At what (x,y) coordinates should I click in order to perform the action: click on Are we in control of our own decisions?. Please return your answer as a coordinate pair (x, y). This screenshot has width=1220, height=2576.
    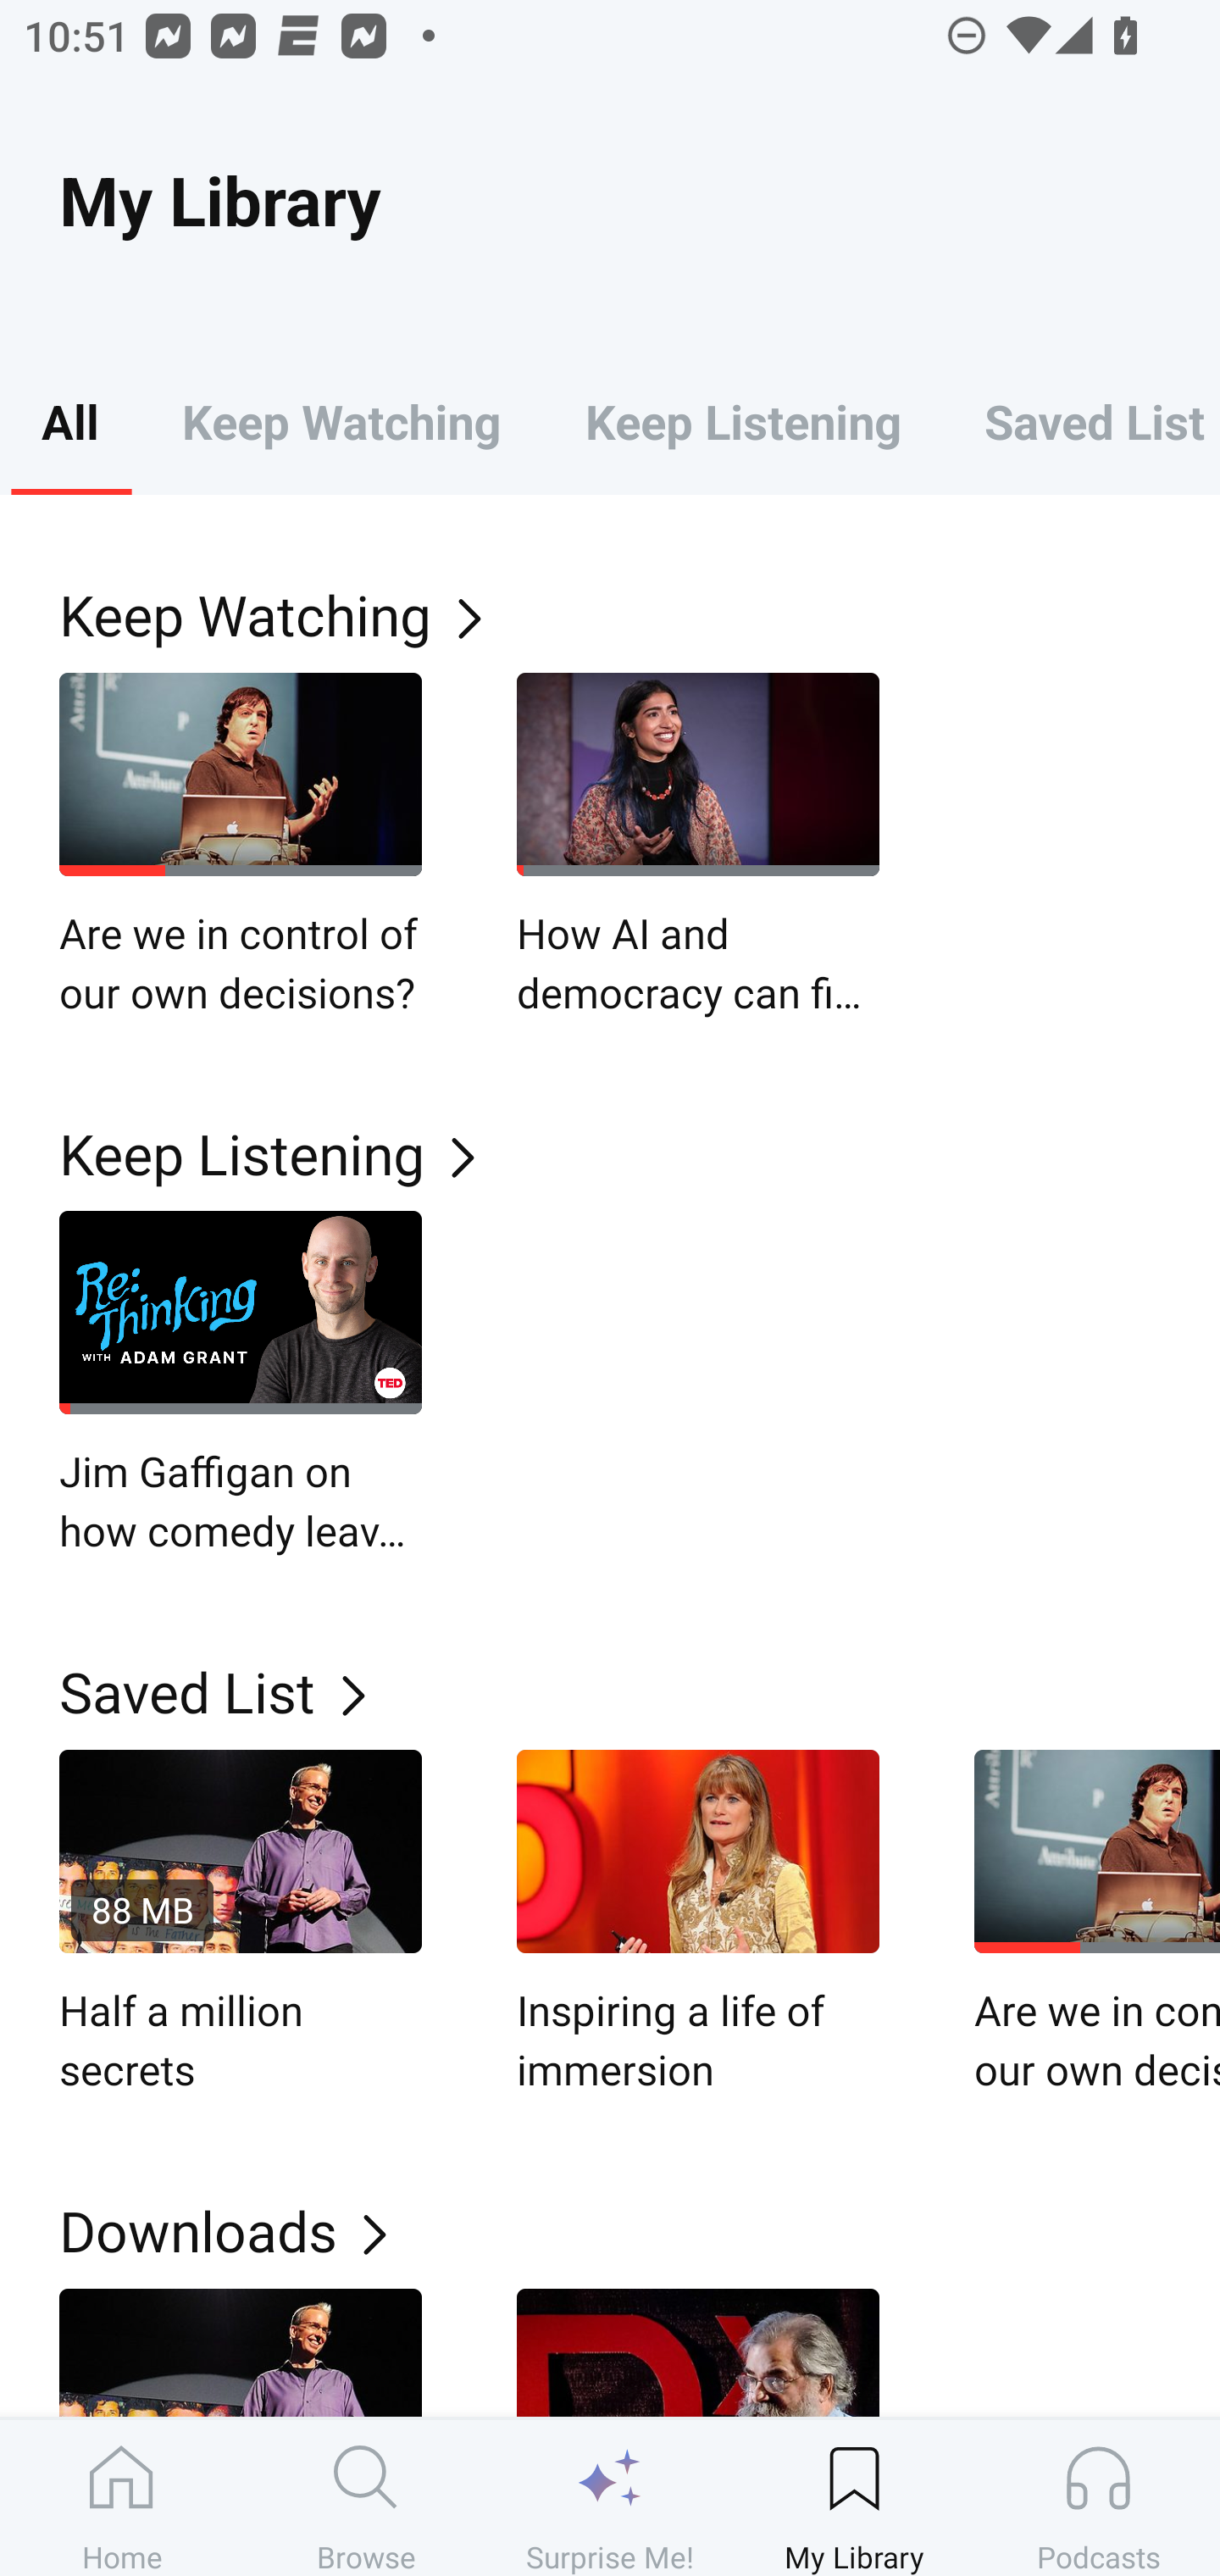
    Looking at the image, I should click on (1097, 1923).